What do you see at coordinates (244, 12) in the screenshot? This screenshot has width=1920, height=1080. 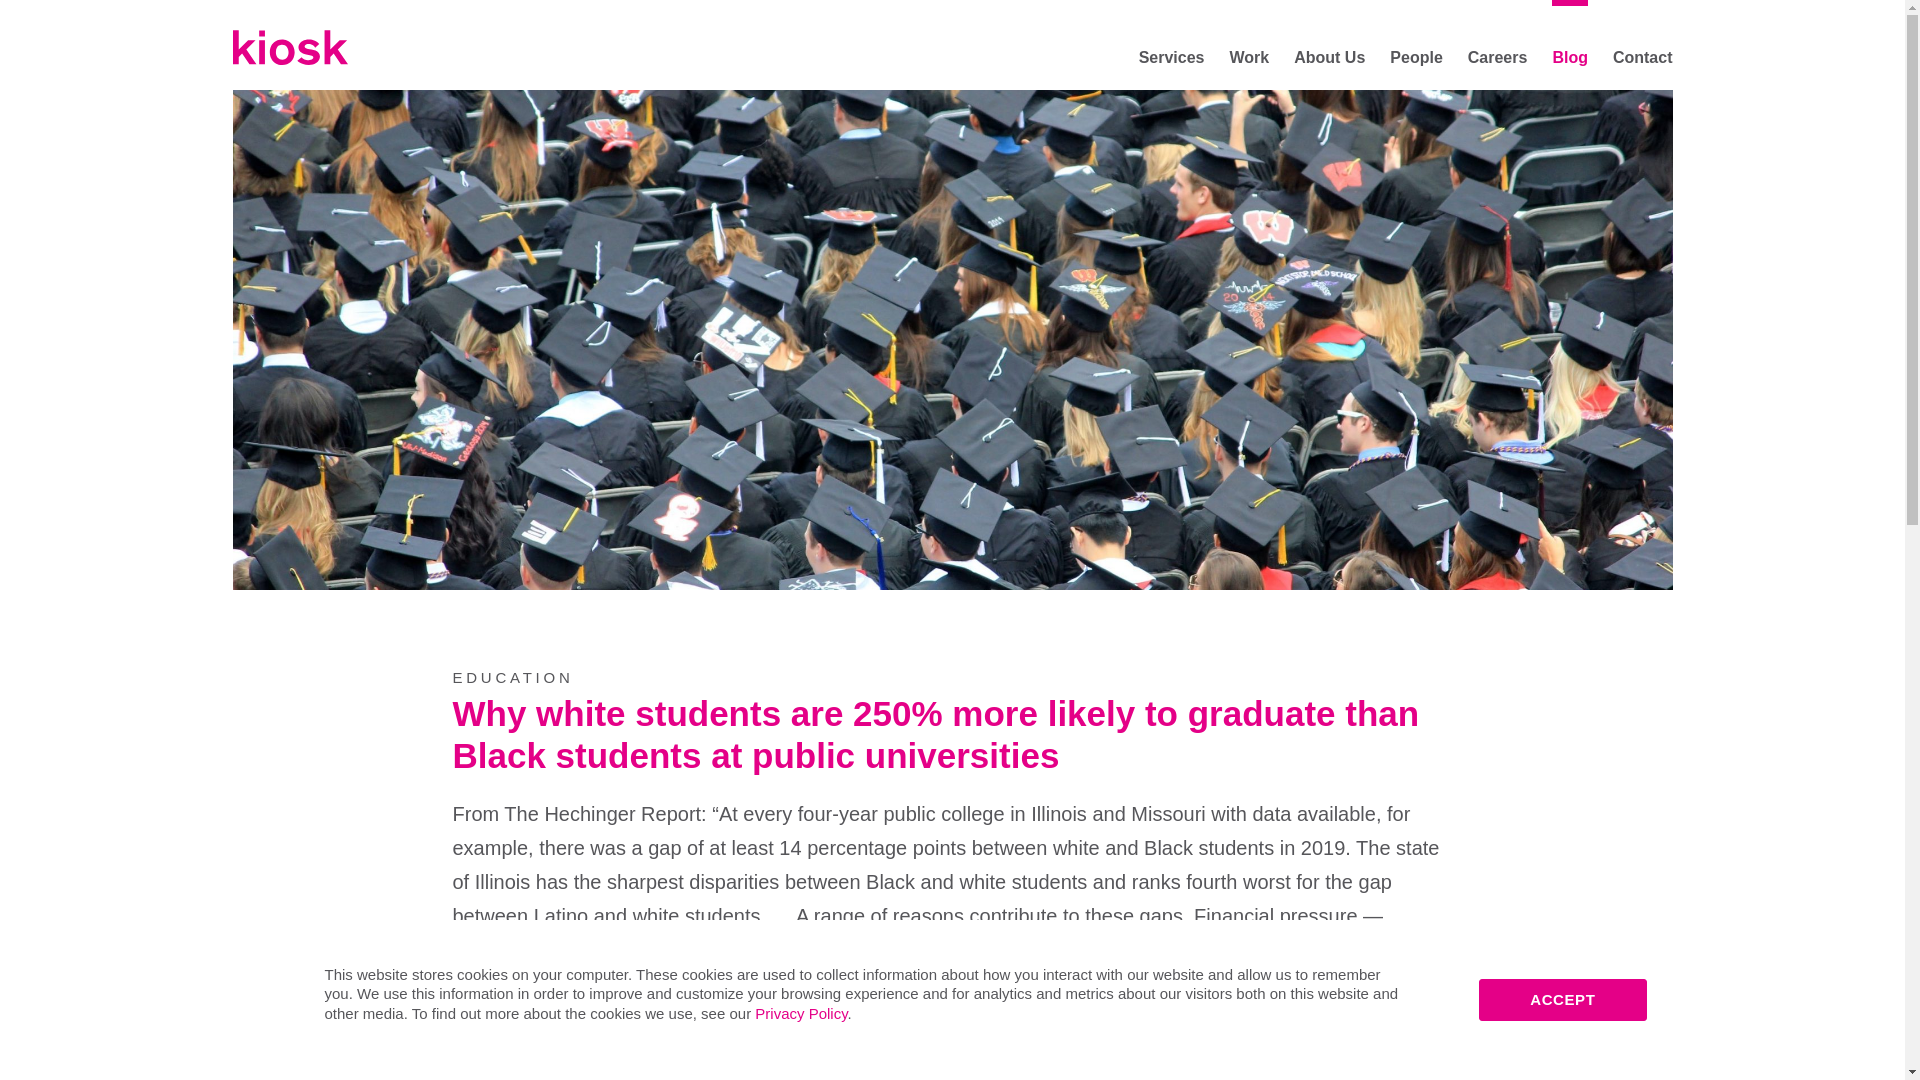 I see `Skip to main content` at bounding box center [244, 12].